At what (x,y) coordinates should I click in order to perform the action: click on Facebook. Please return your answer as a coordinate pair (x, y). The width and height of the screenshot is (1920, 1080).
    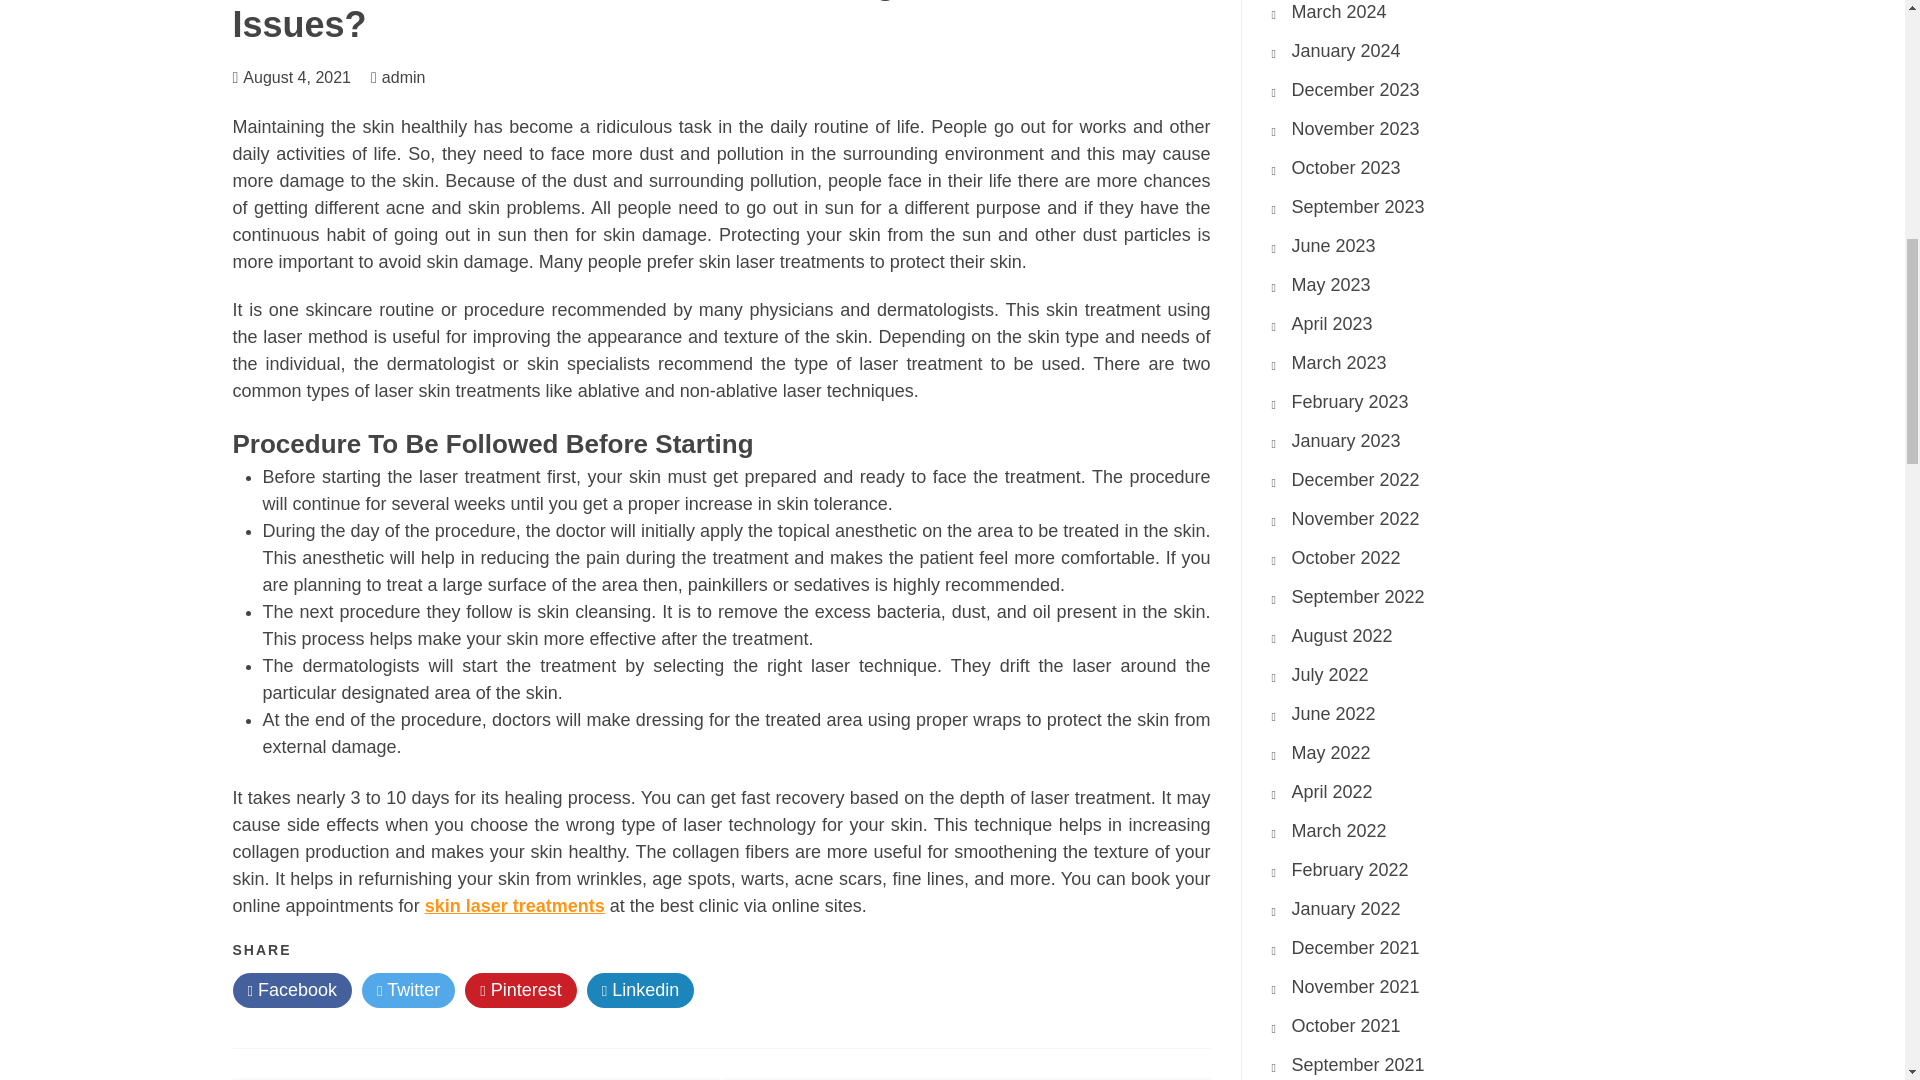
    Looking at the image, I should click on (292, 990).